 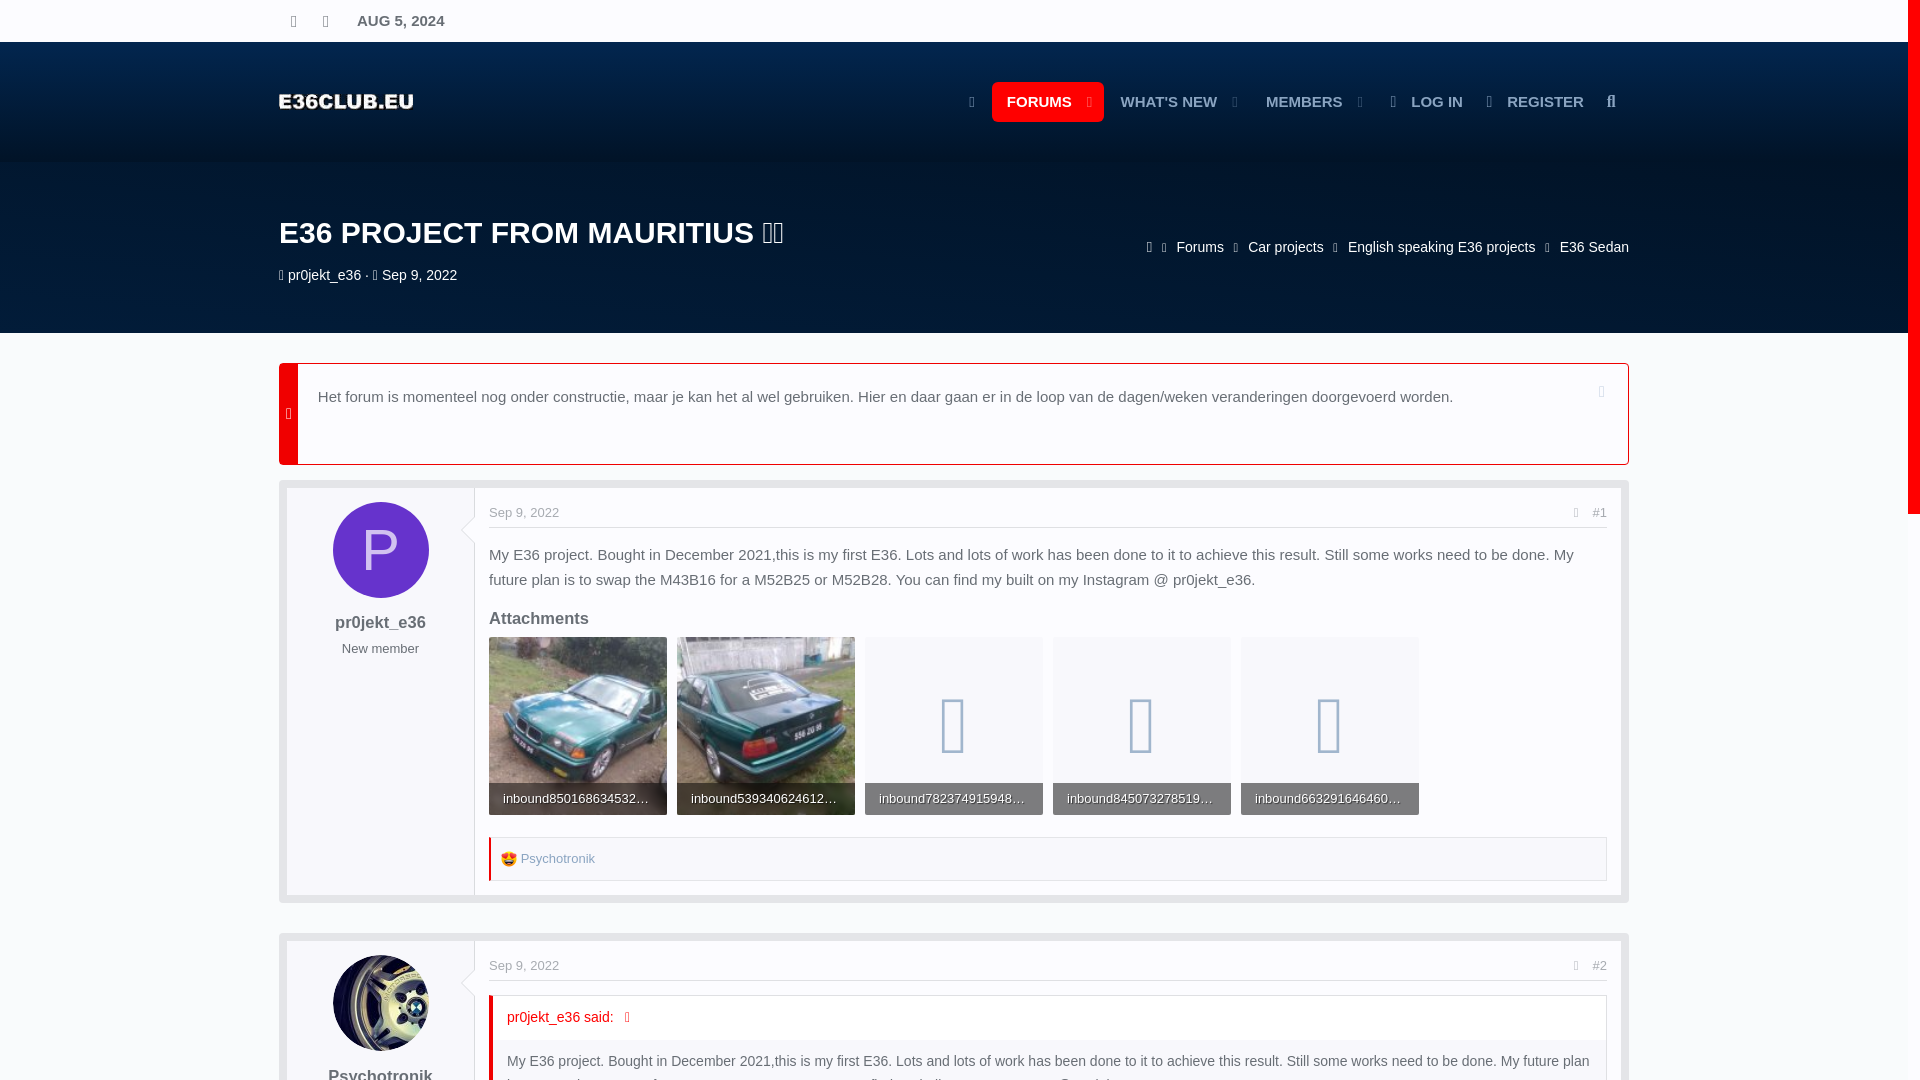 I want to click on Sep 9, 2022 at 9:07 AM, so click(x=420, y=274).